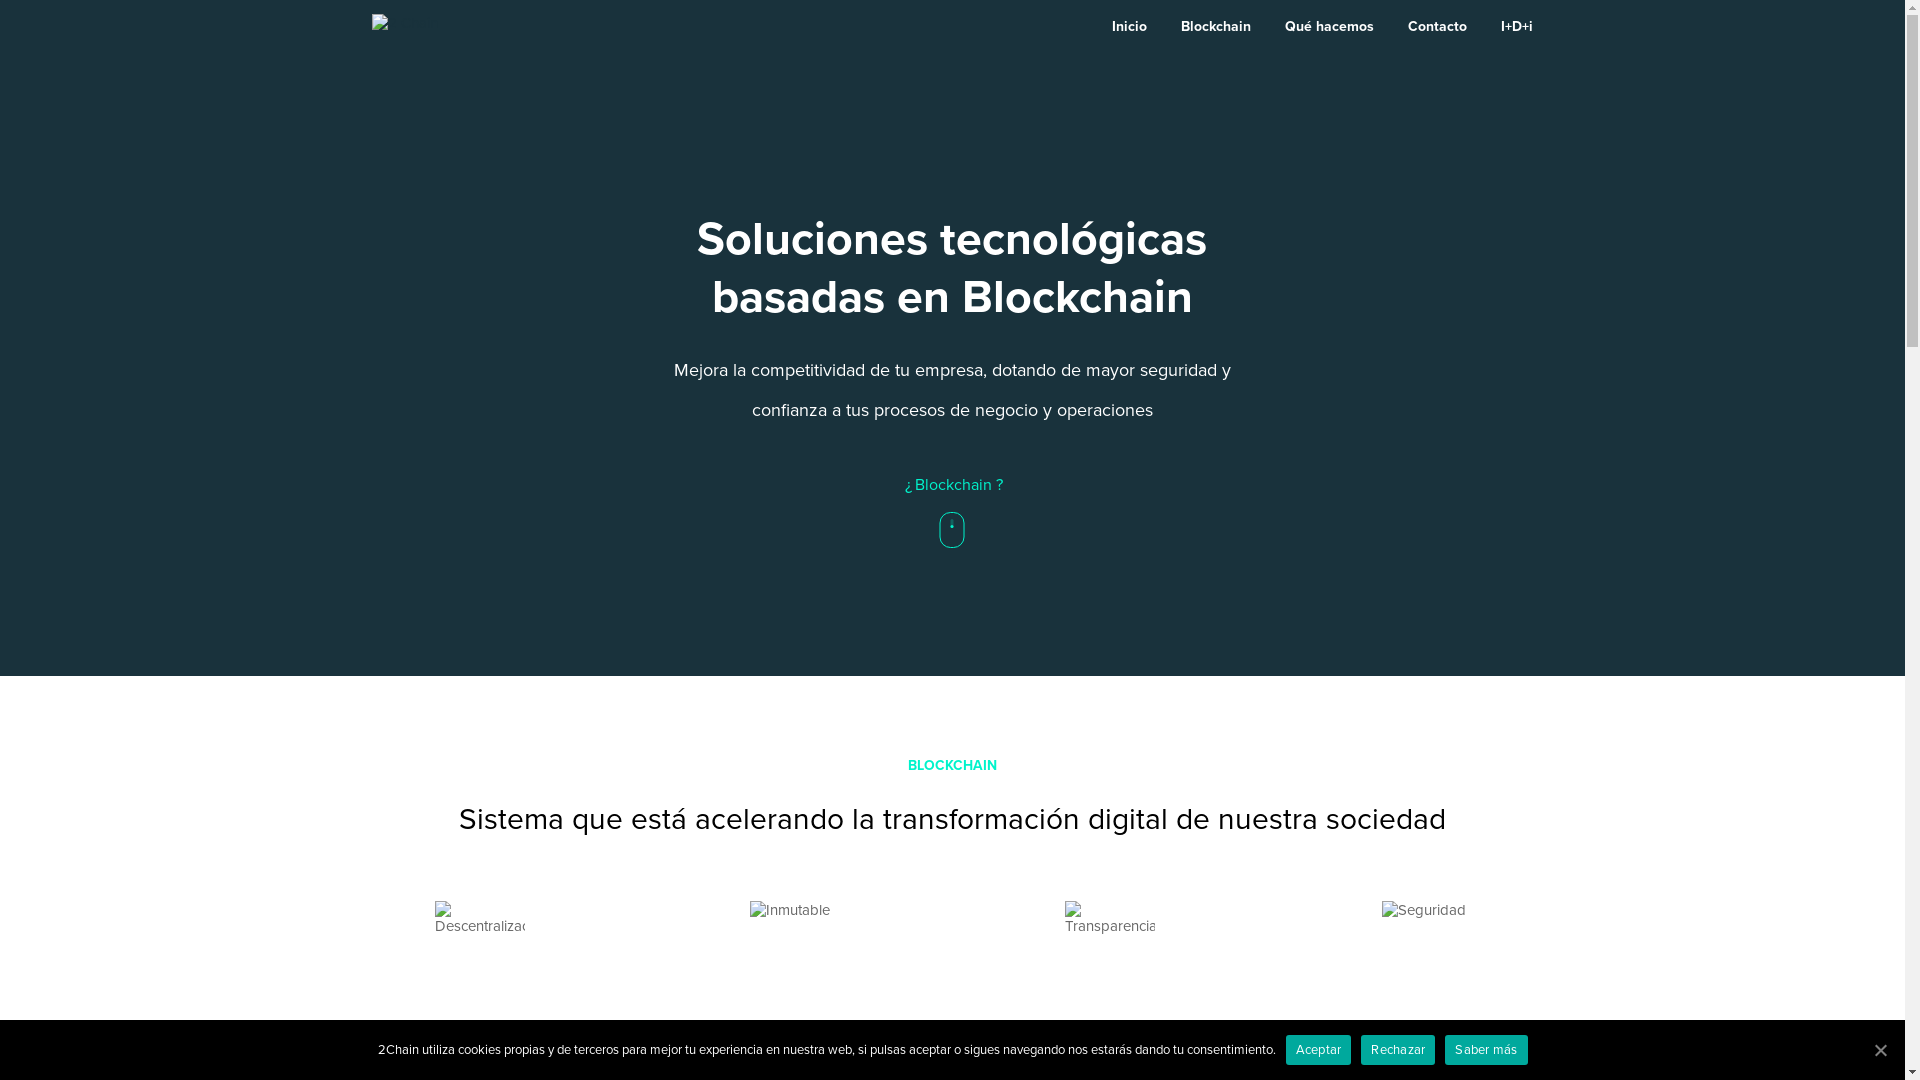 The width and height of the screenshot is (1920, 1080). What do you see at coordinates (1319, 1050) in the screenshot?
I see `Aceptar` at bounding box center [1319, 1050].